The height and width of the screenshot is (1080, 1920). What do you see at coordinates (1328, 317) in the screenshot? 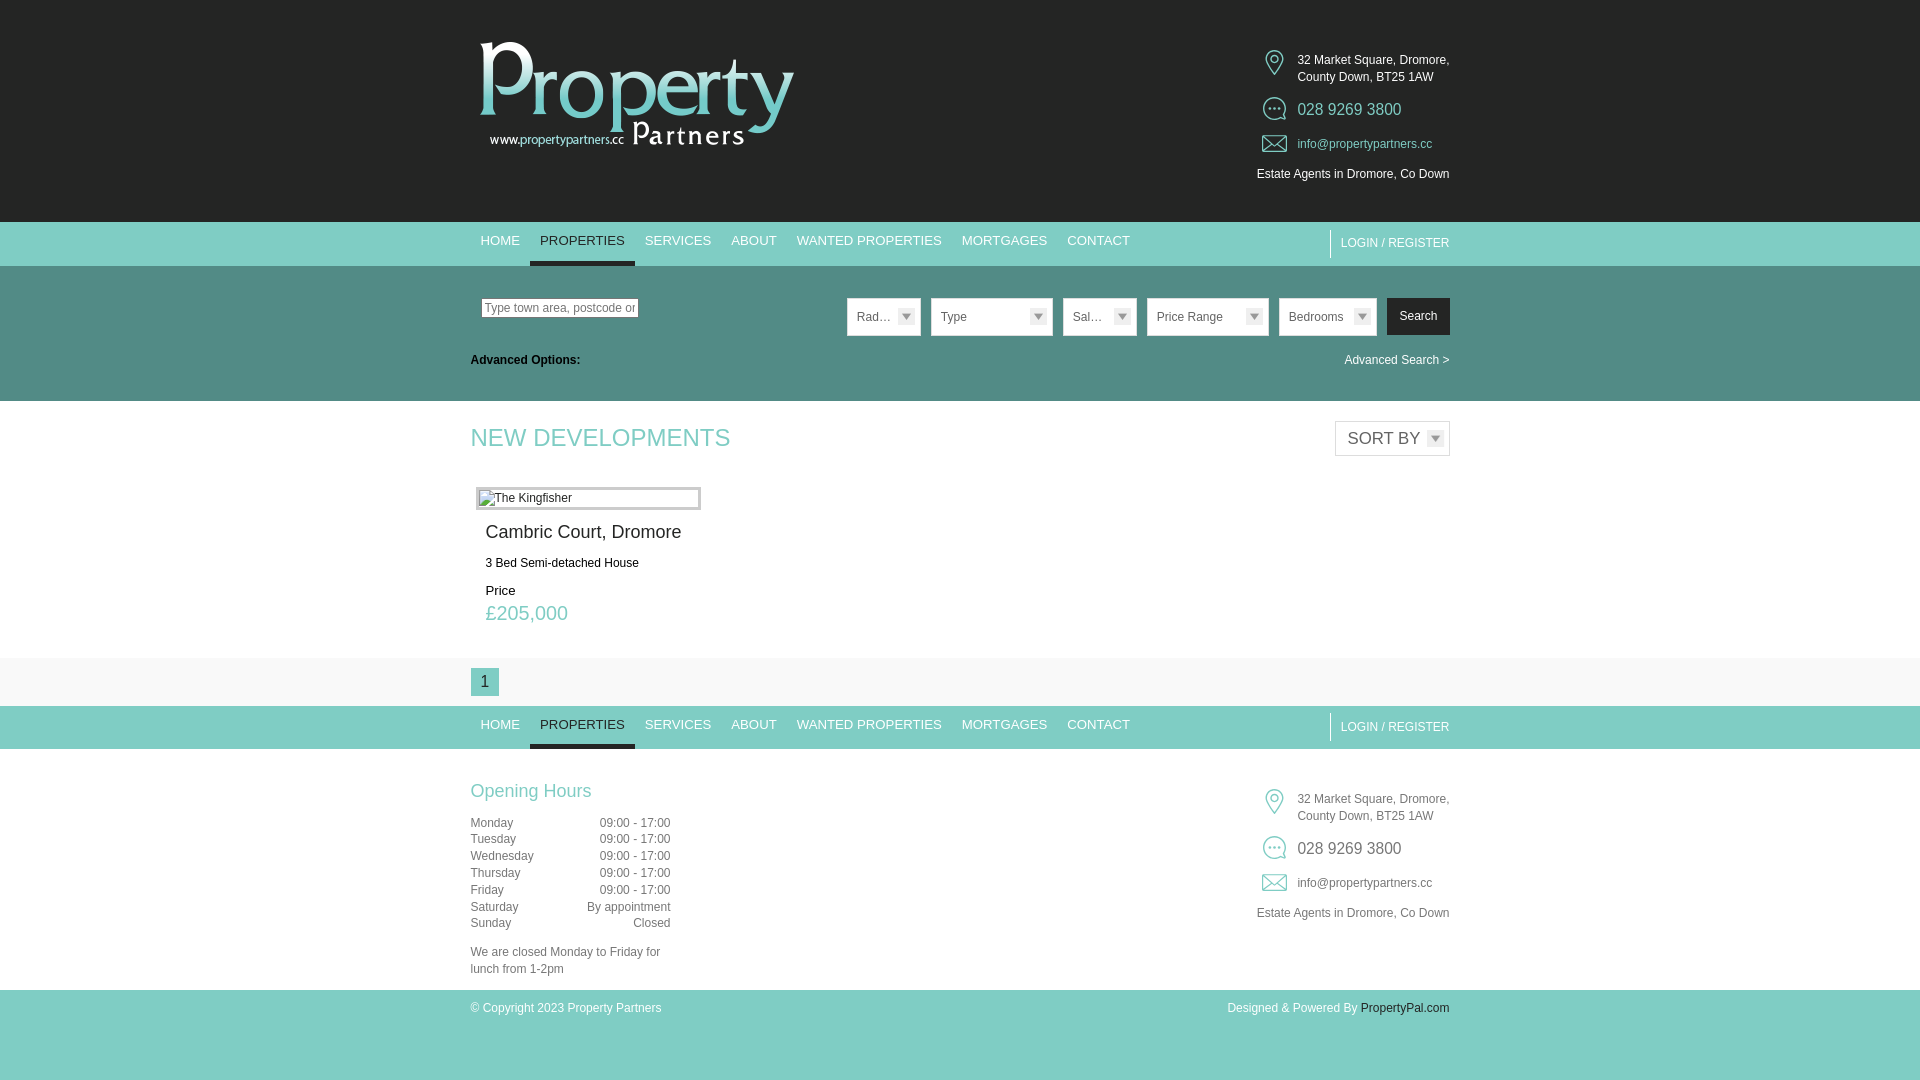
I see `Bedrooms` at bounding box center [1328, 317].